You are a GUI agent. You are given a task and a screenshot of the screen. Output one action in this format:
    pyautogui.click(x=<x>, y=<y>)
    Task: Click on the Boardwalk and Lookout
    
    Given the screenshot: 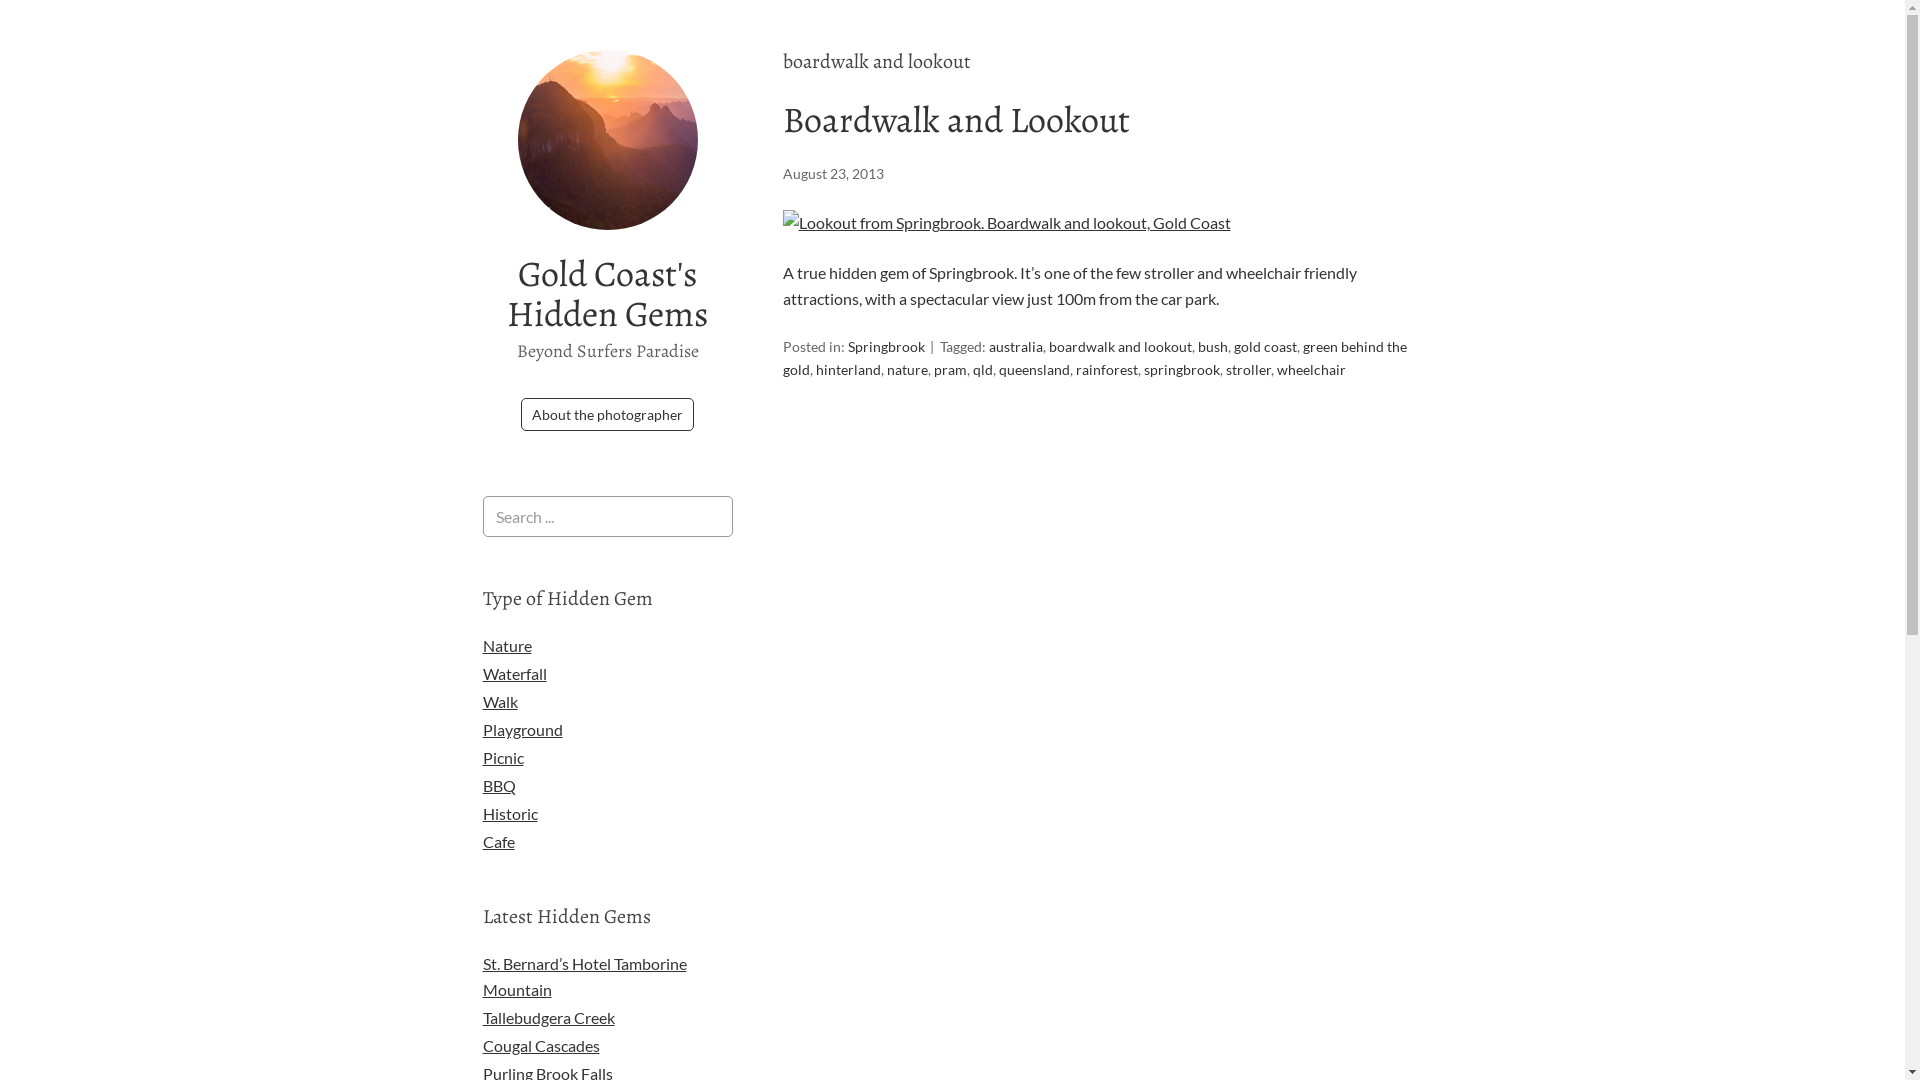 What is the action you would take?
    pyautogui.click(x=1006, y=222)
    